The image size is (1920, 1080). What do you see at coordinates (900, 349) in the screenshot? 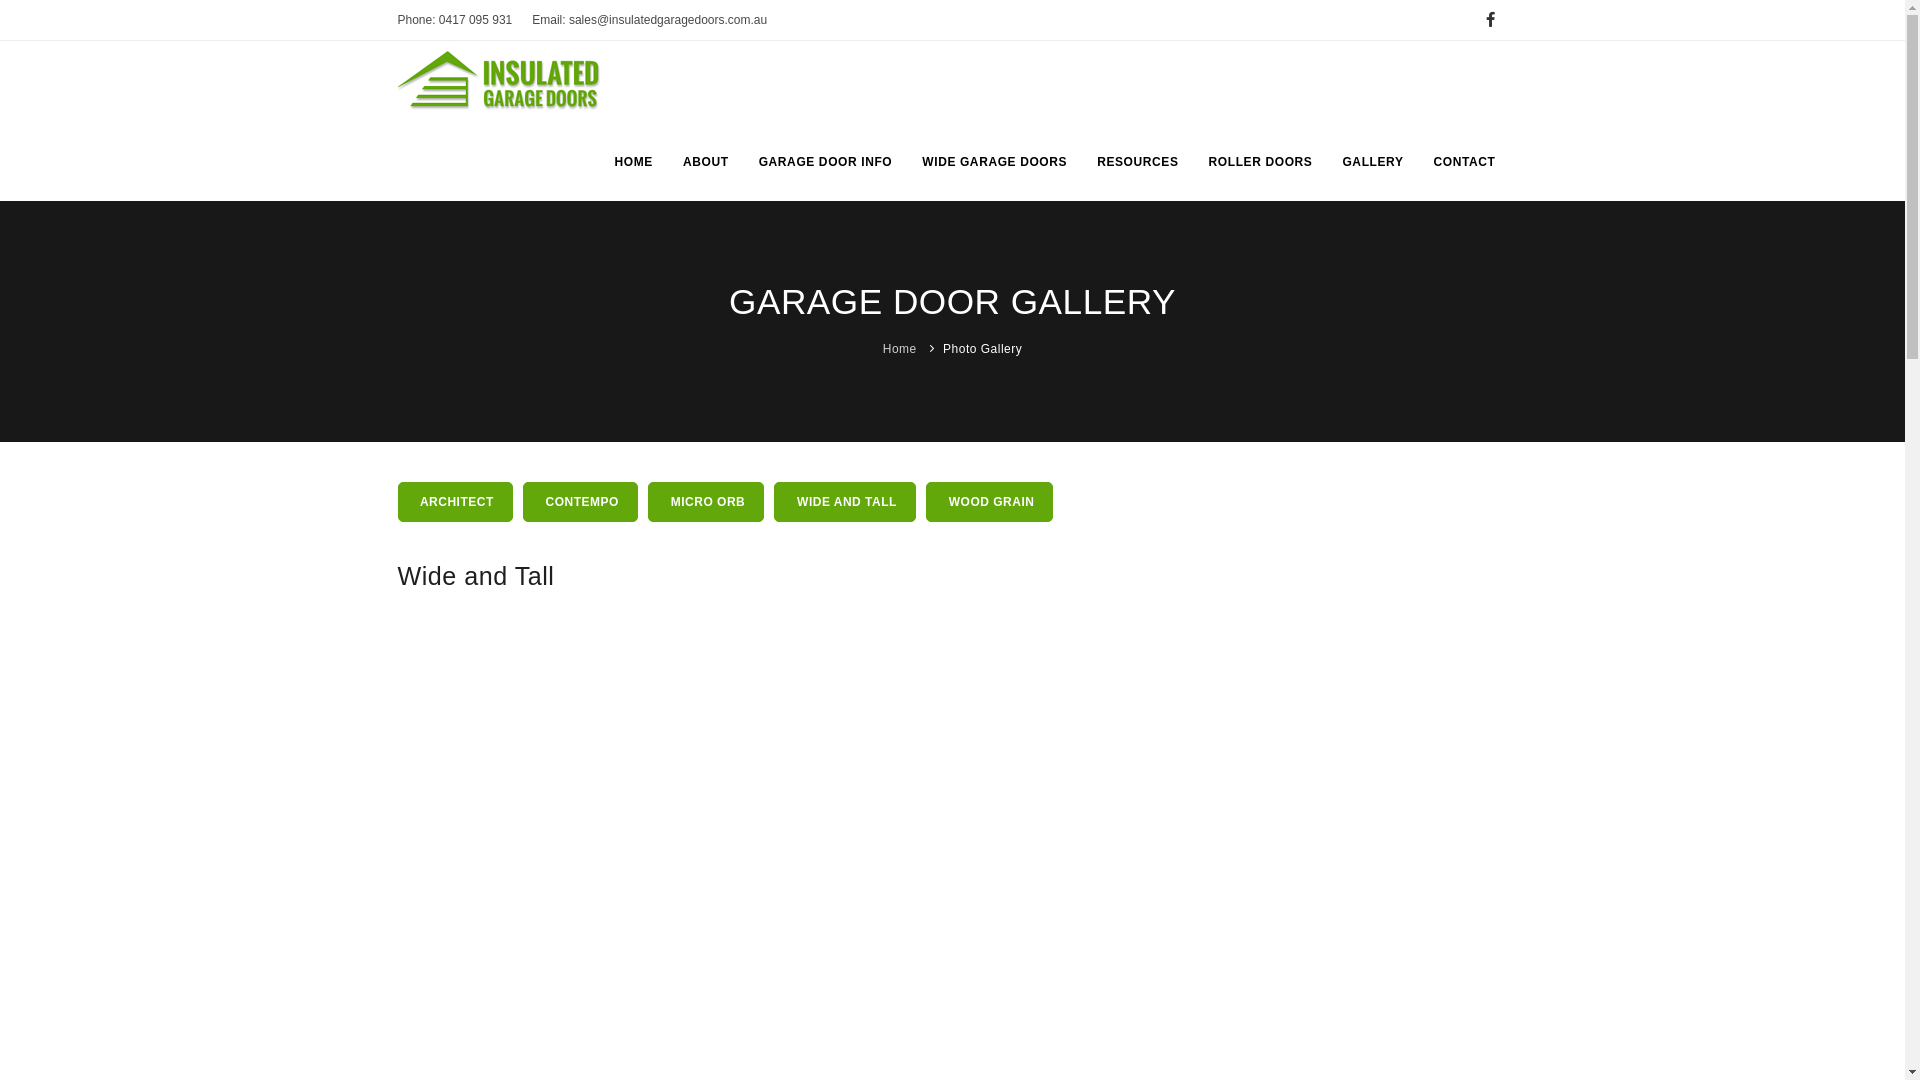
I see `Home` at bounding box center [900, 349].